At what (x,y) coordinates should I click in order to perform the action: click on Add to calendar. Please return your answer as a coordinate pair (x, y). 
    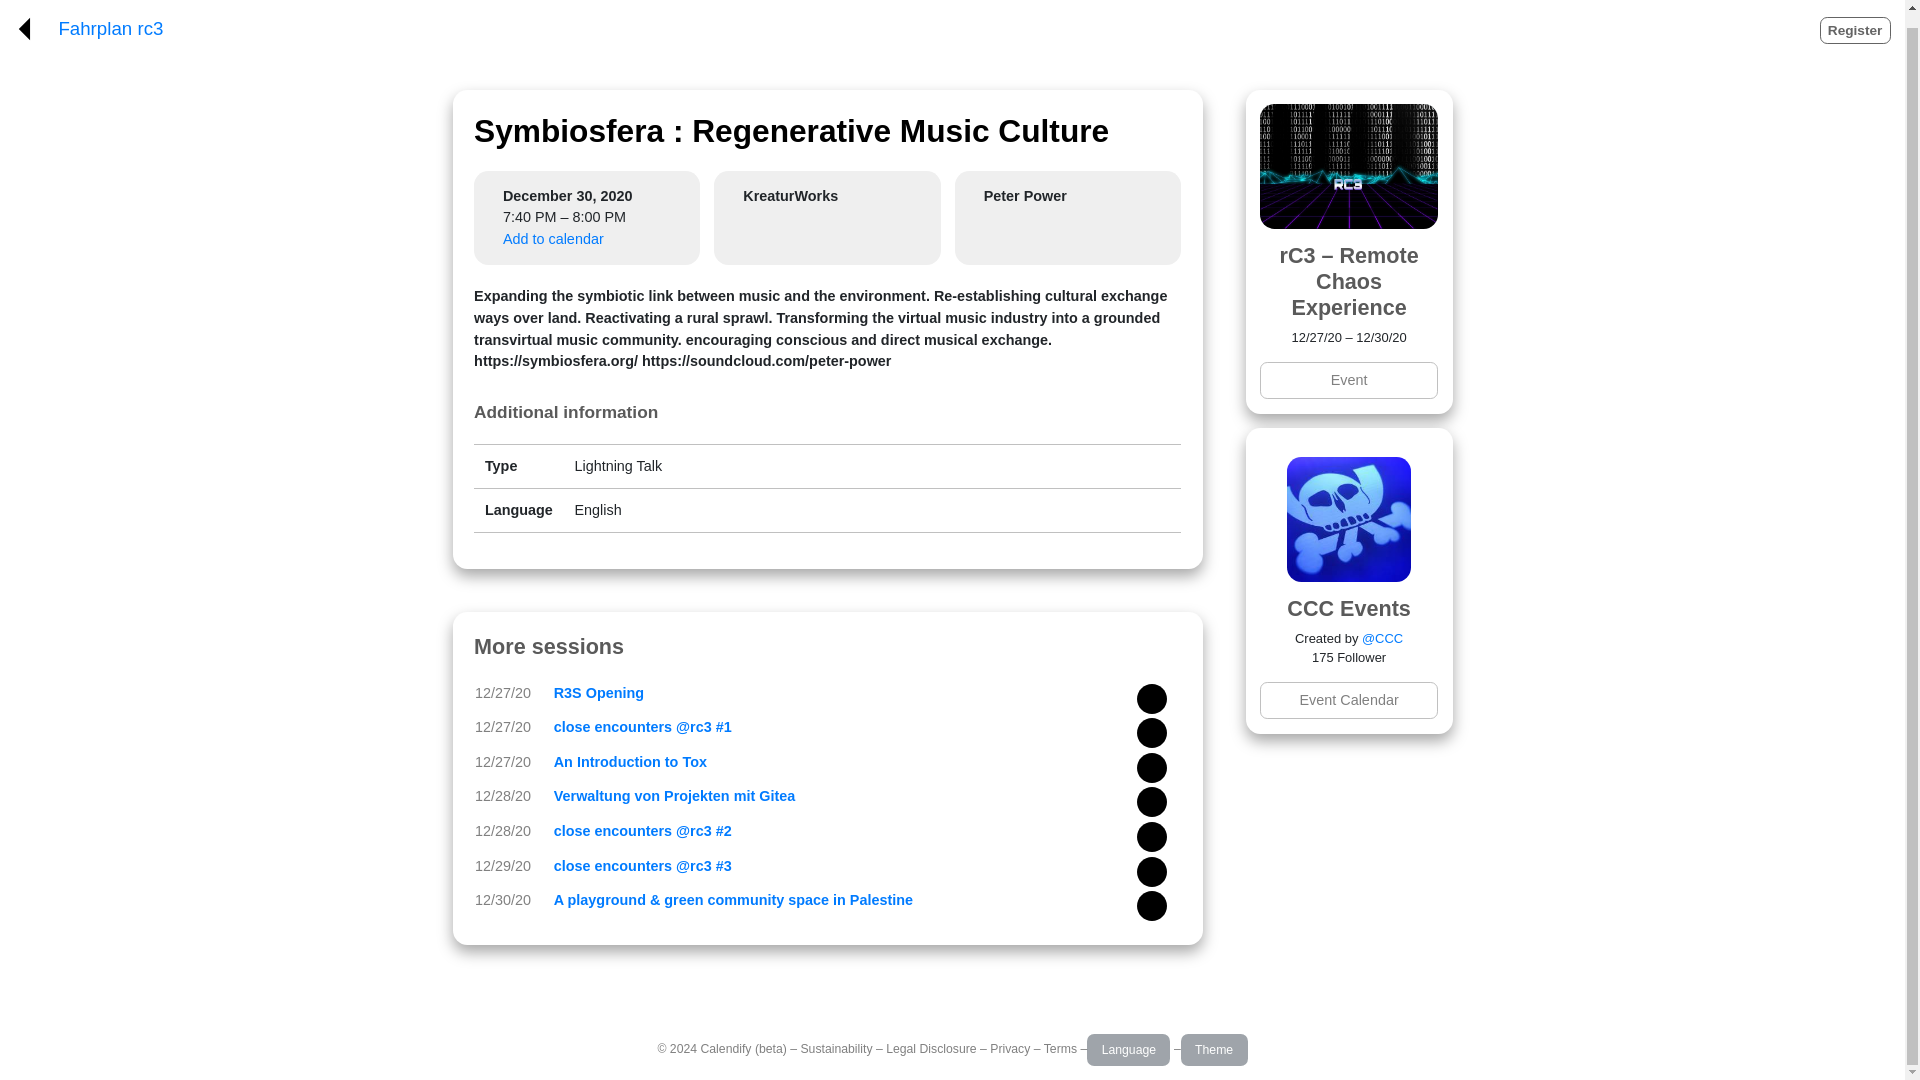
    Looking at the image, I should click on (554, 239).